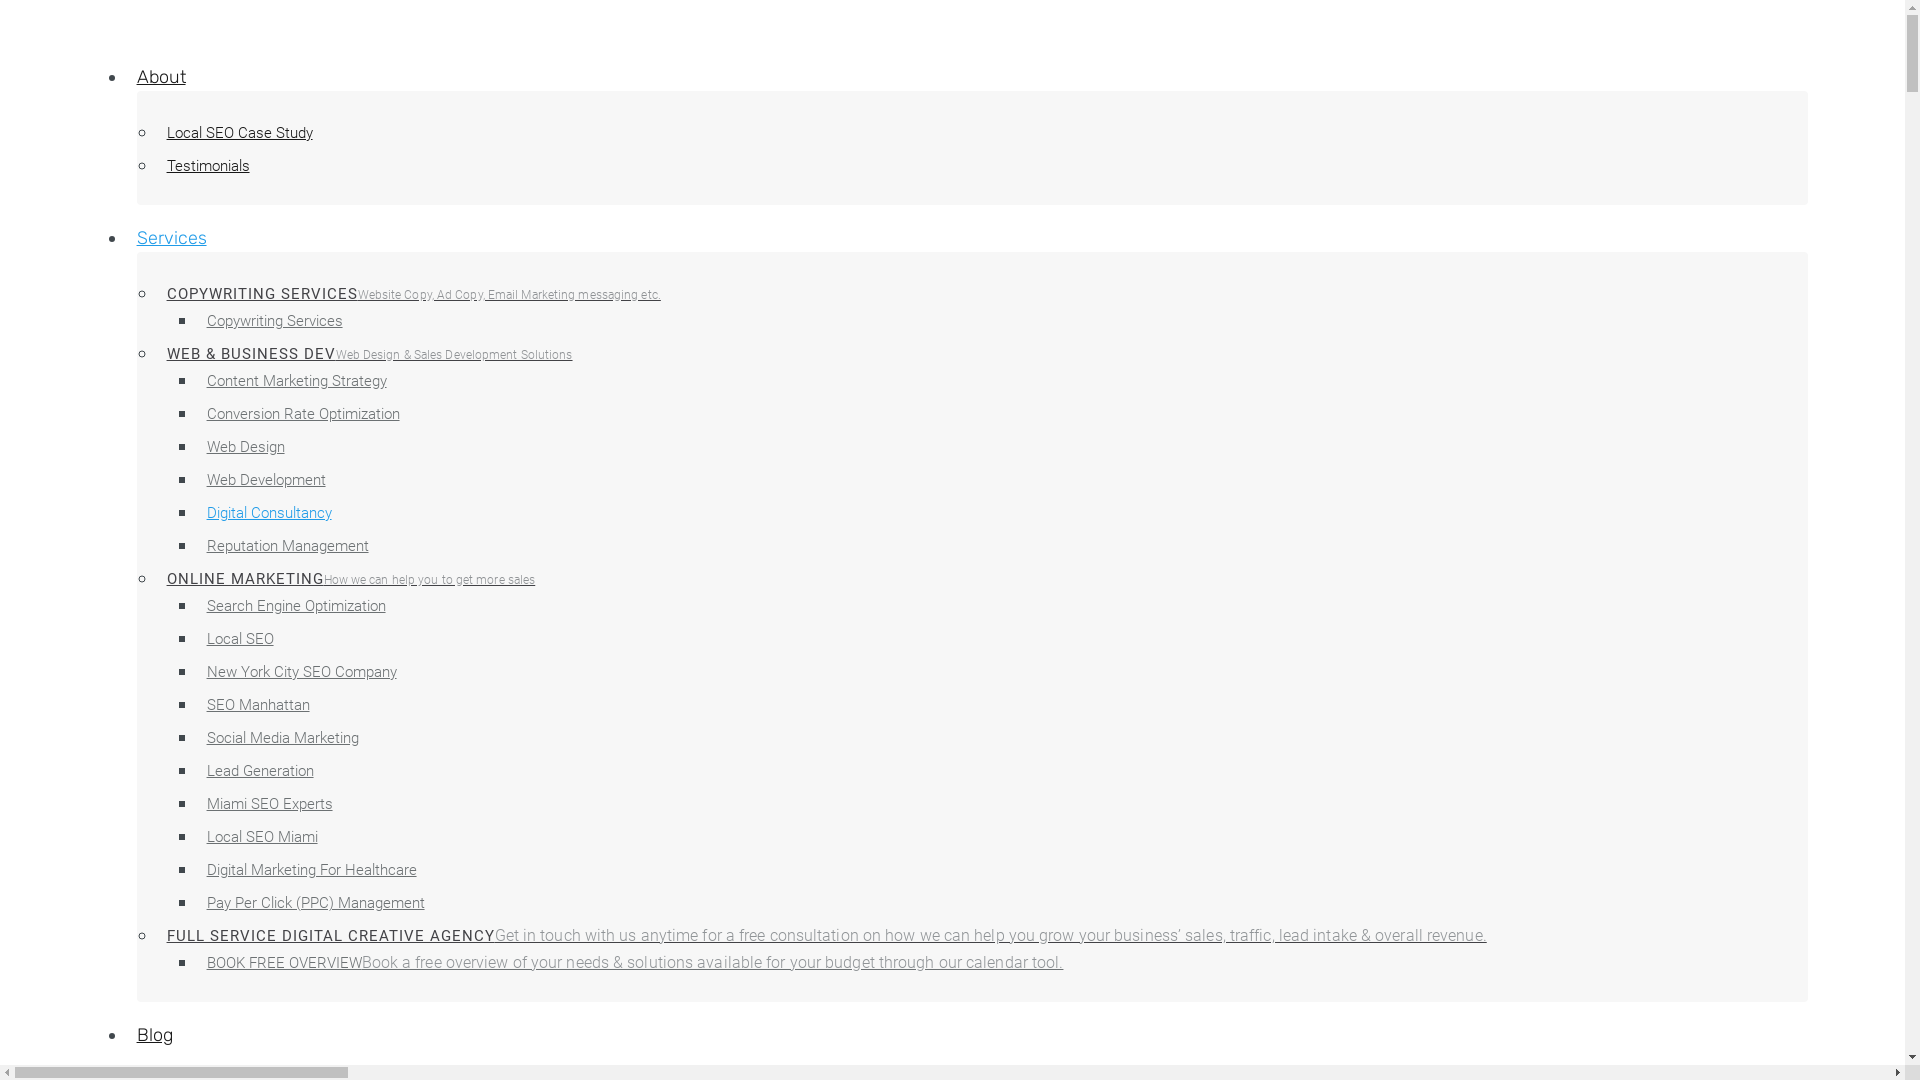 Image resolution: width=1920 pixels, height=1080 pixels. What do you see at coordinates (297, 381) in the screenshot?
I see `Content Marketing Strategy` at bounding box center [297, 381].